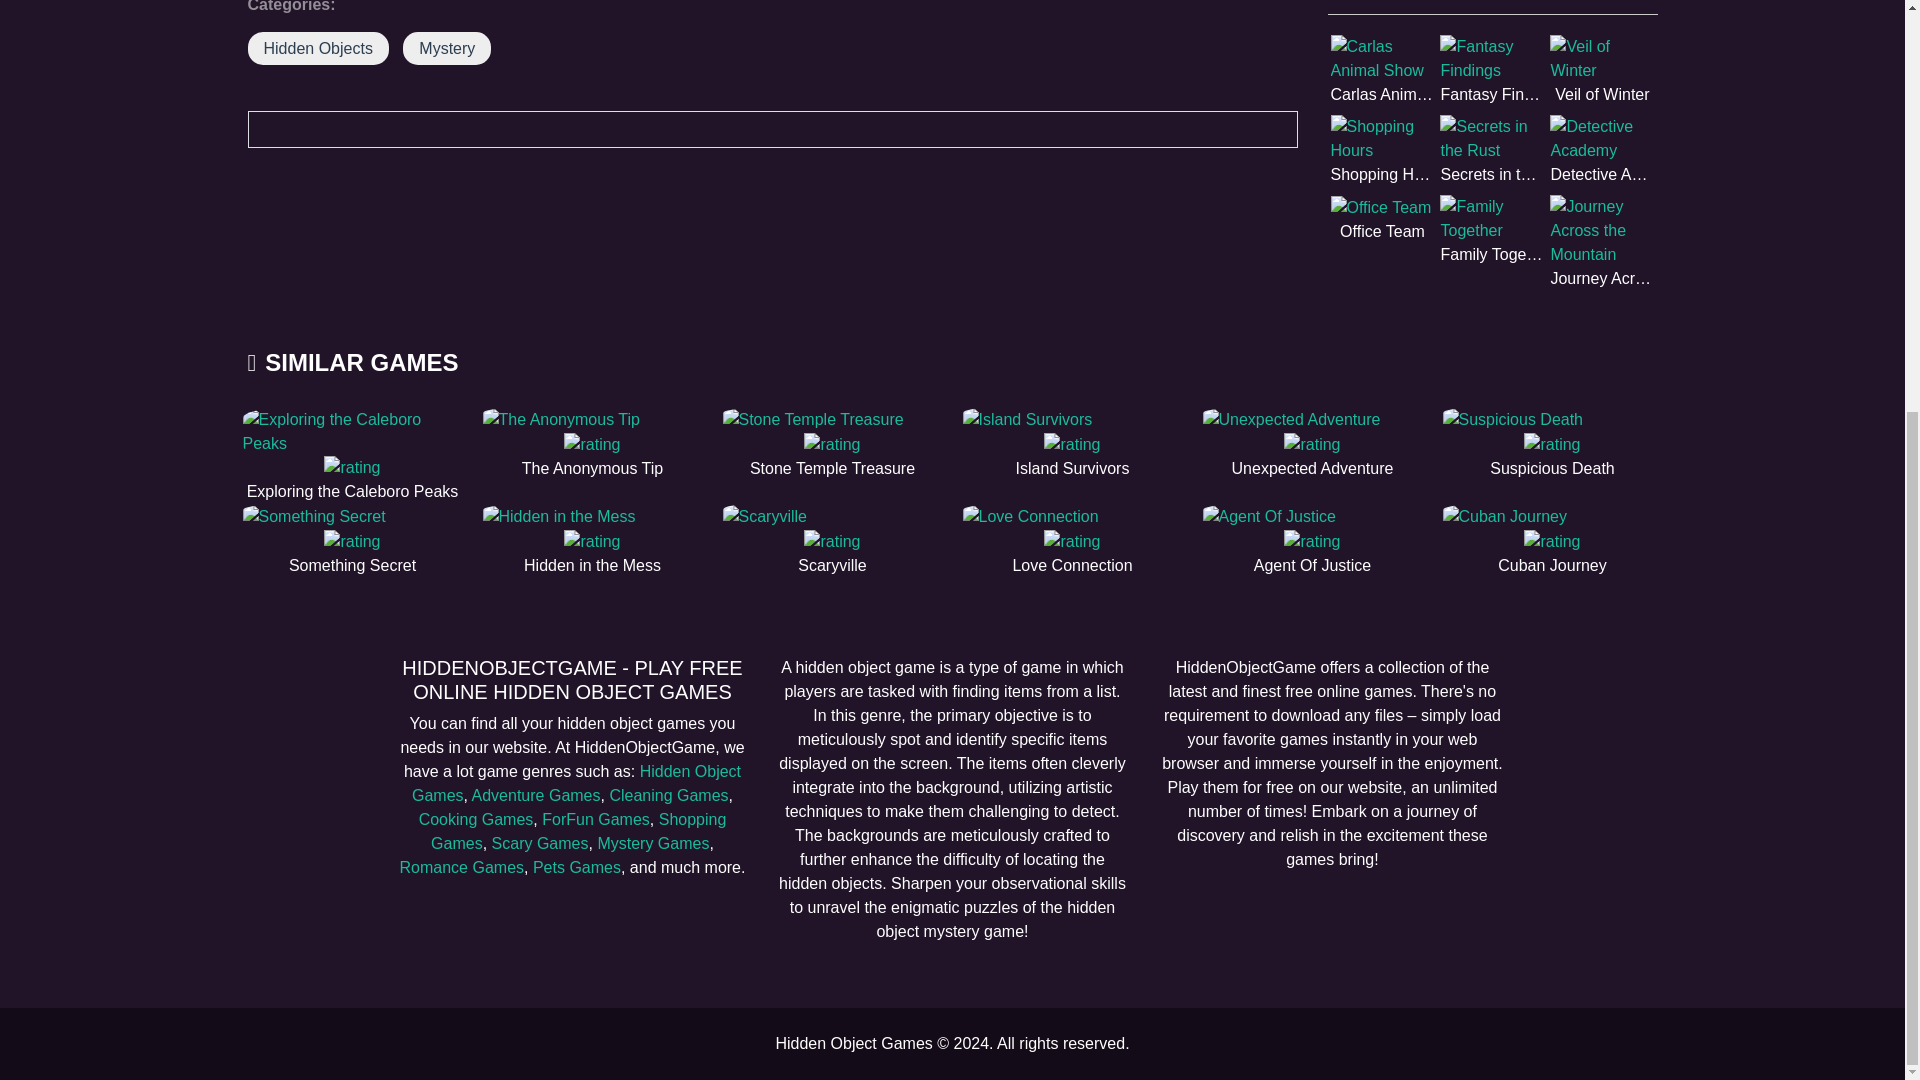 This screenshot has height=1080, width=1920. What do you see at coordinates (1492, 70) in the screenshot?
I see `Fantasy Findings` at bounding box center [1492, 70].